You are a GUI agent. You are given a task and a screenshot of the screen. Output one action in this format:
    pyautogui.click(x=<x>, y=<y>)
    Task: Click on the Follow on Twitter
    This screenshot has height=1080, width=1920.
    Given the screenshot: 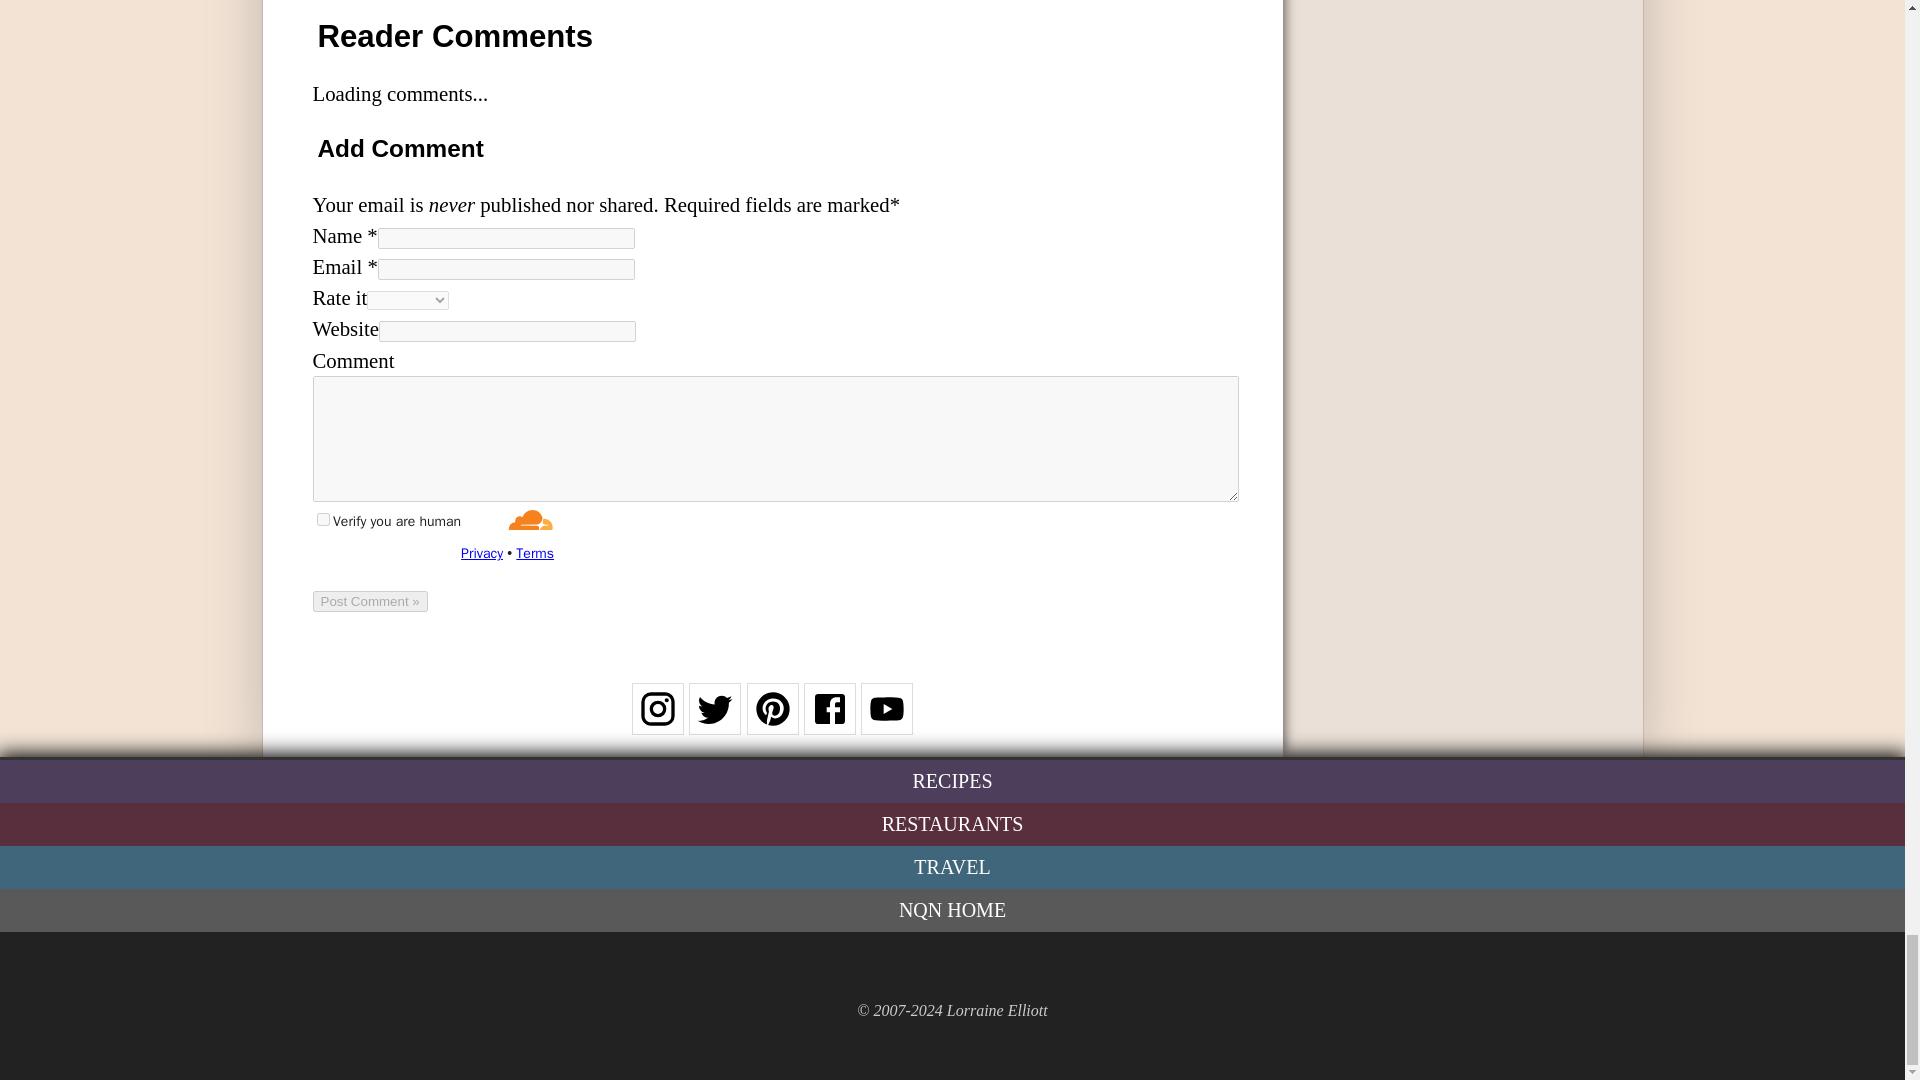 What is the action you would take?
    pyautogui.click(x=715, y=721)
    